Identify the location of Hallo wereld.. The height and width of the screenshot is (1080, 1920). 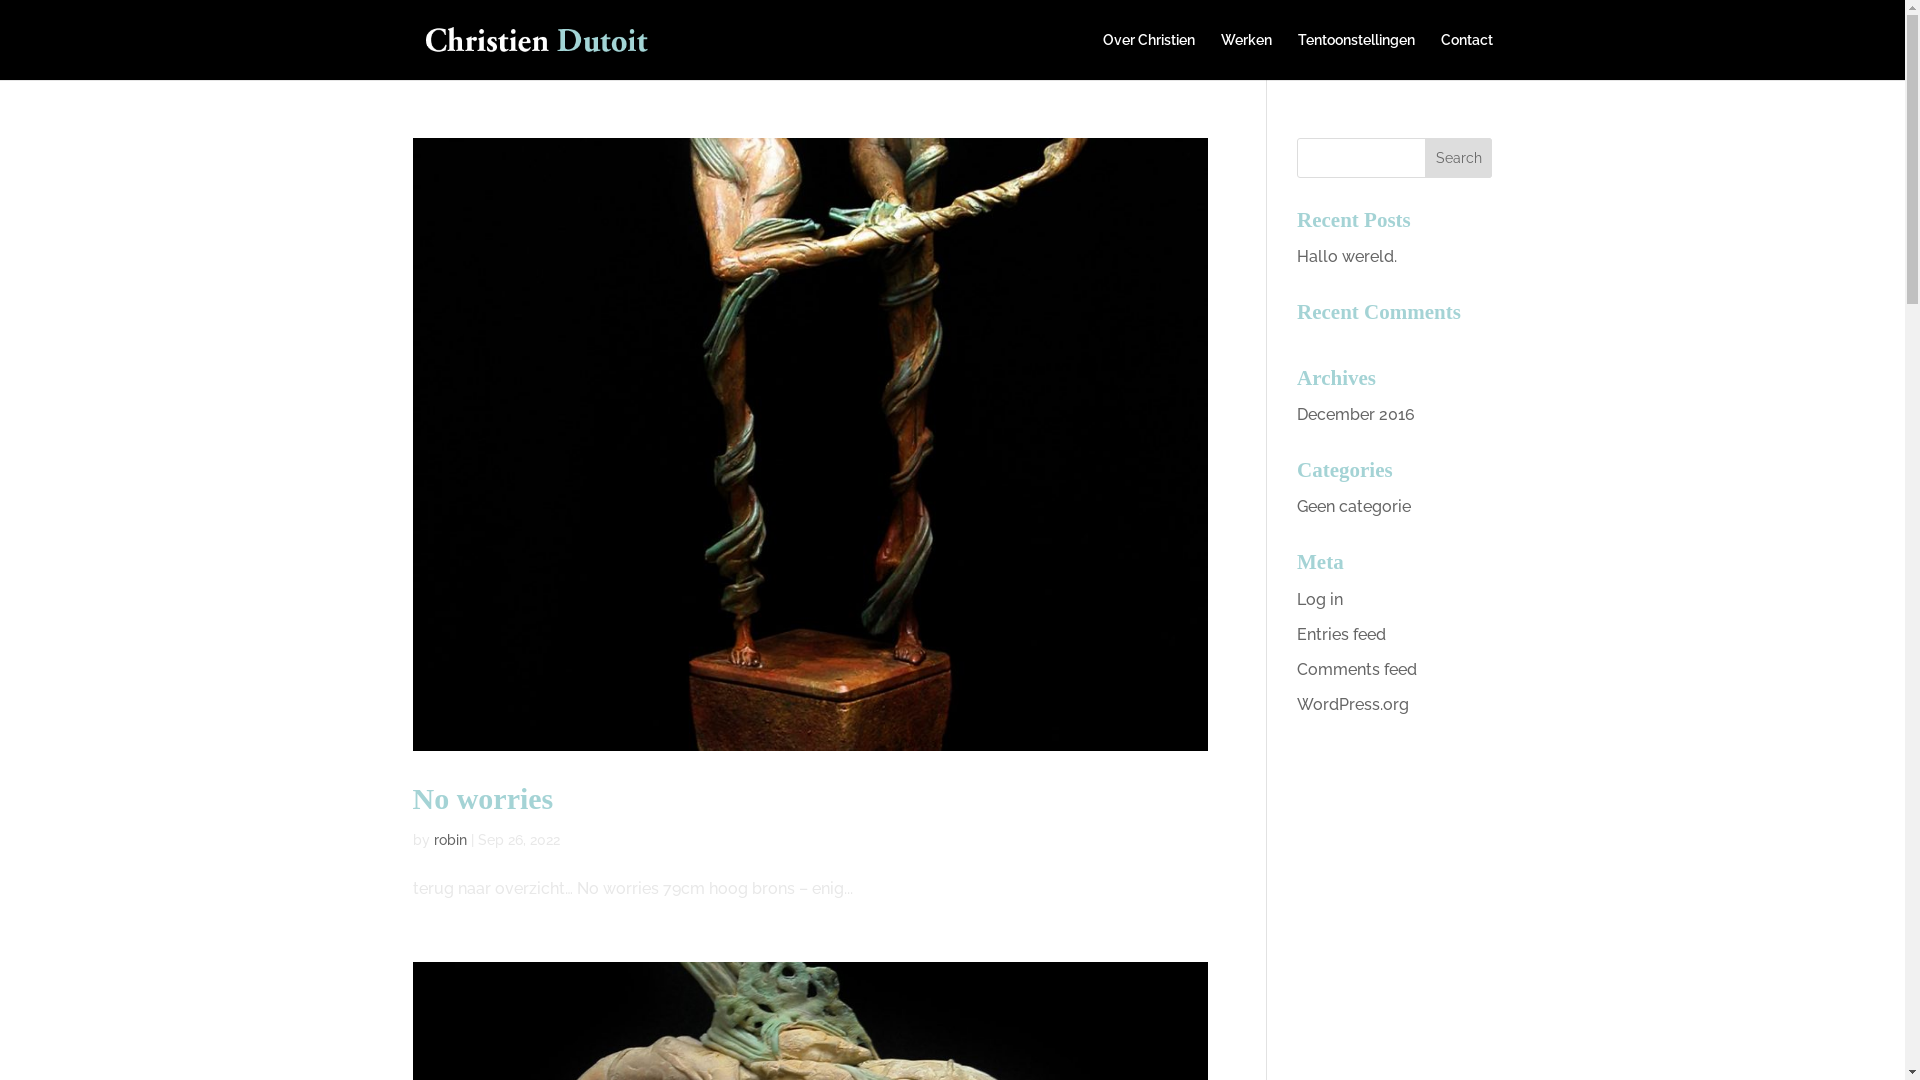
(1347, 256).